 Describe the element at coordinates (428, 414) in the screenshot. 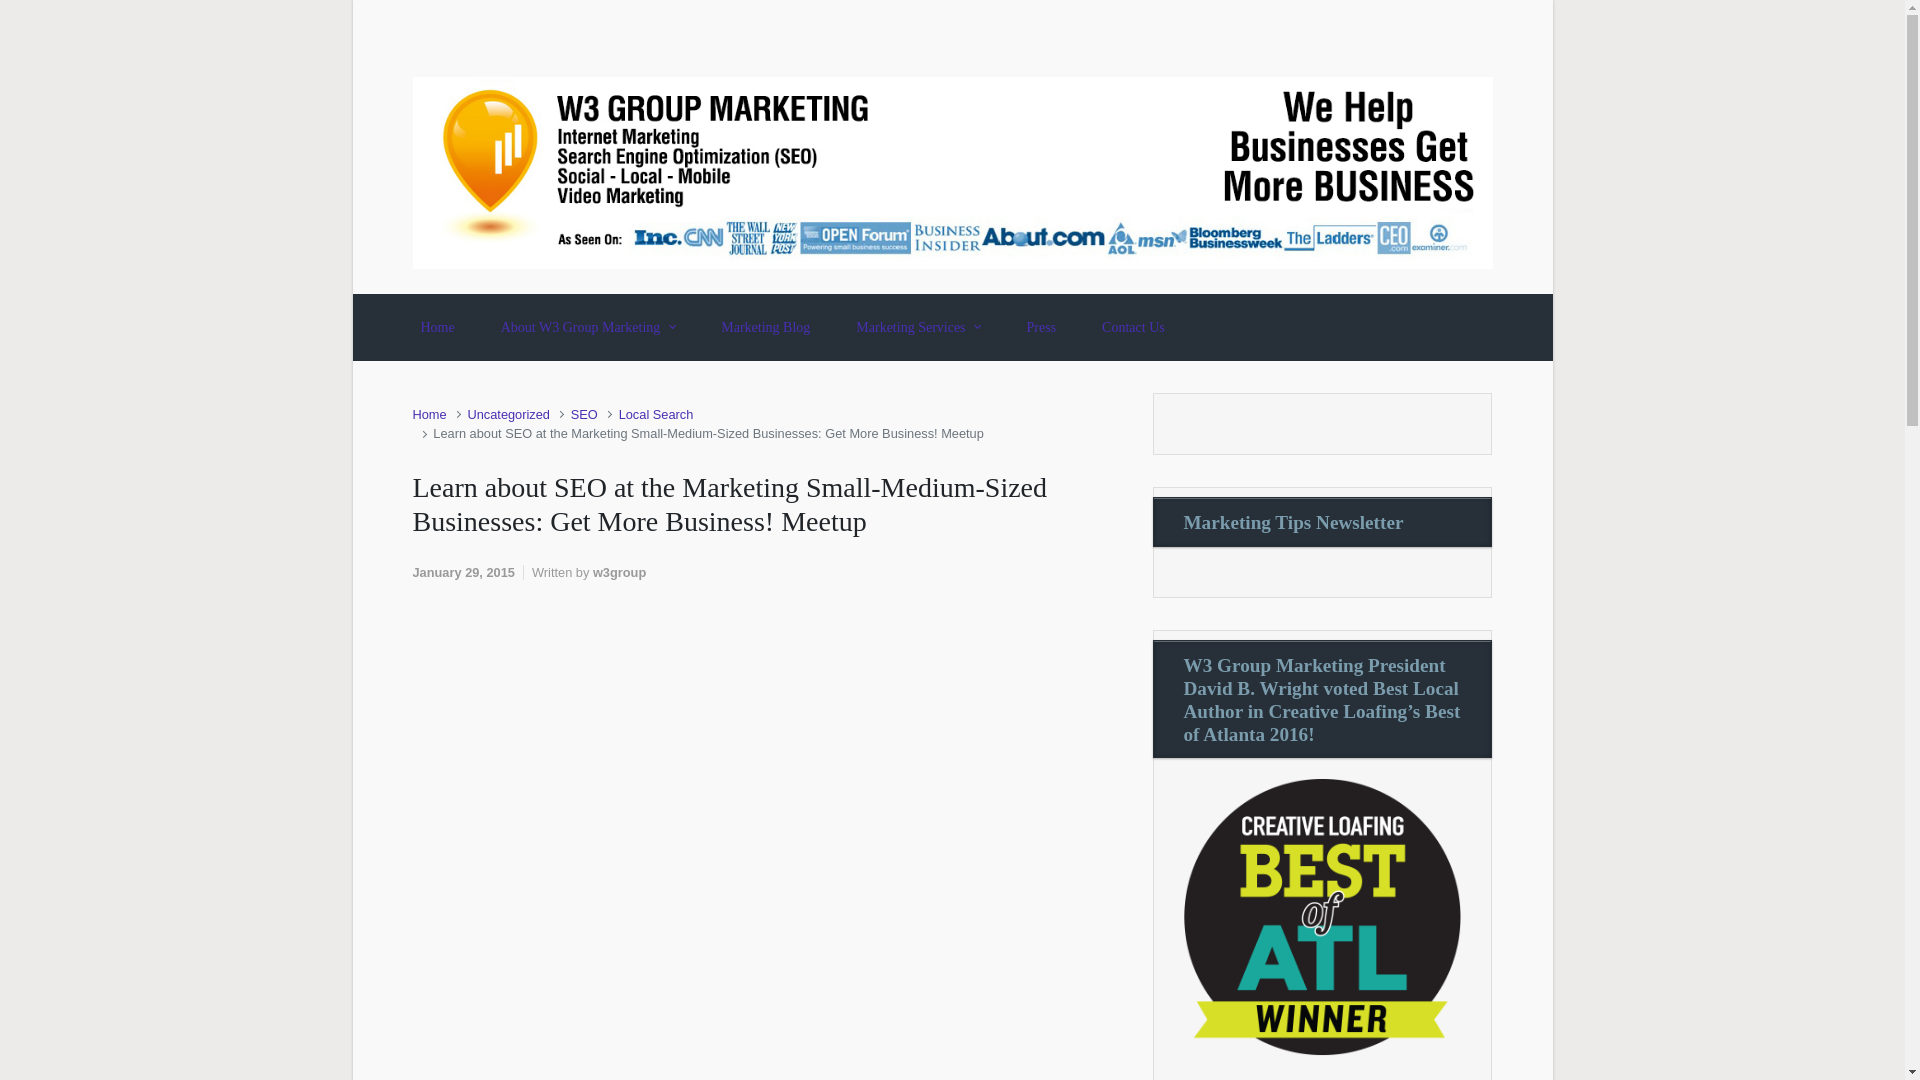

I see `Home` at that location.